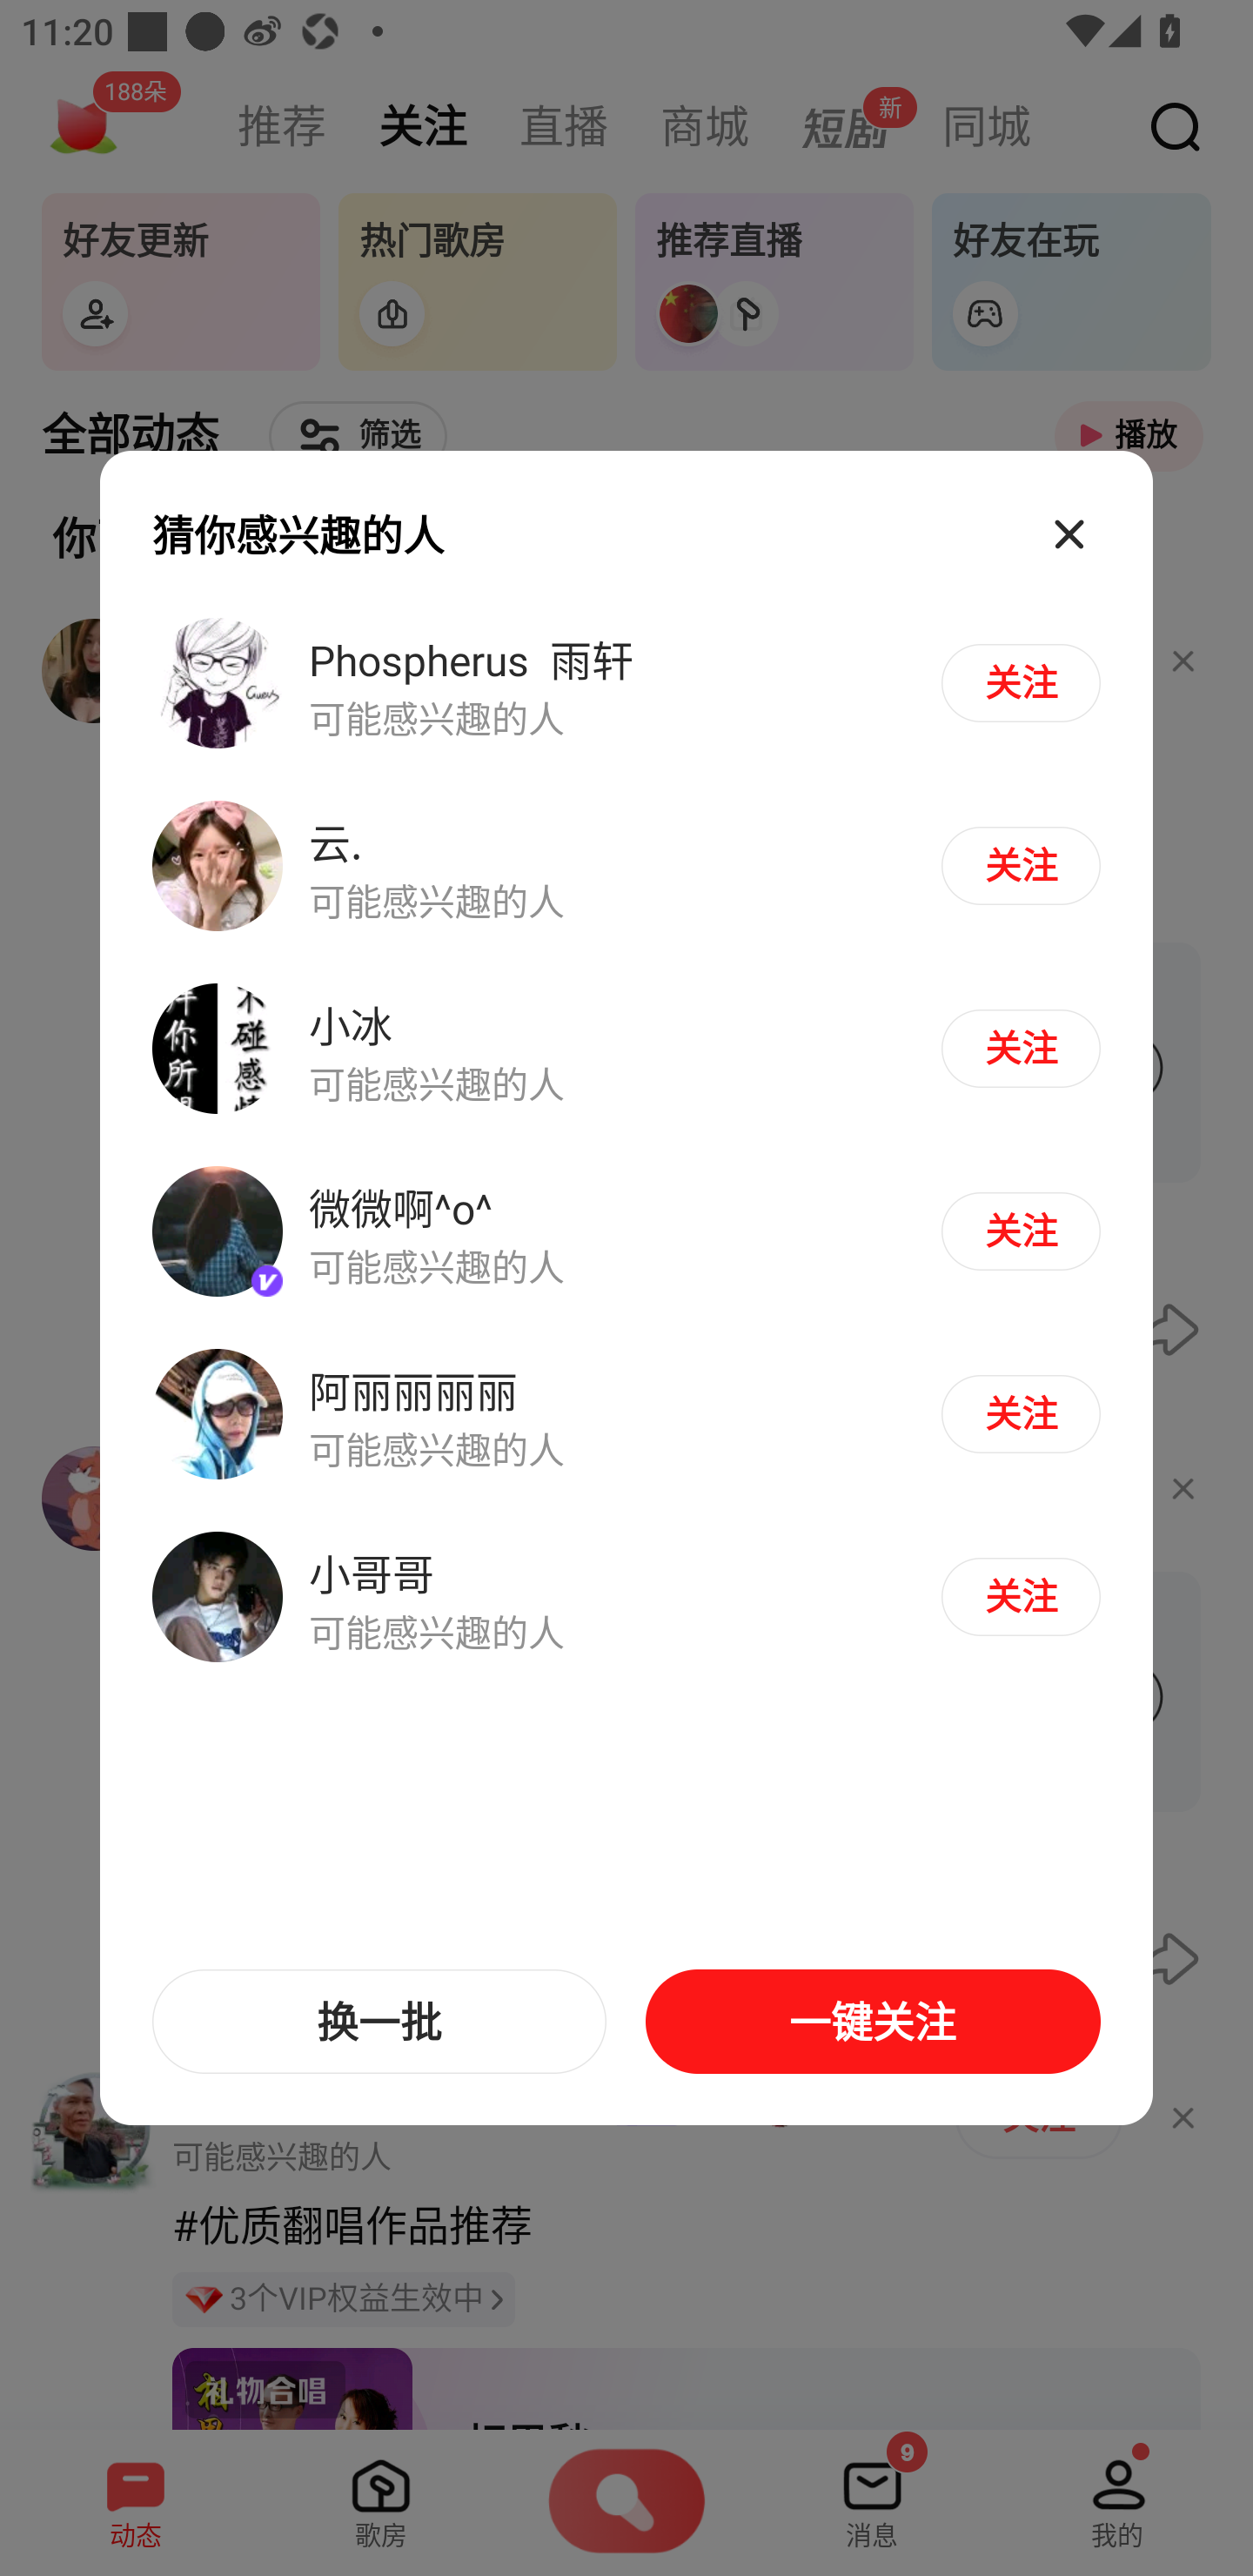 Image resolution: width=1253 pixels, height=2576 pixels. What do you see at coordinates (626, 1232) in the screenshot?
I see `微微啊^o^ 可能感兴趣的人 关注 按钮` at bounding box center [626, 1232].